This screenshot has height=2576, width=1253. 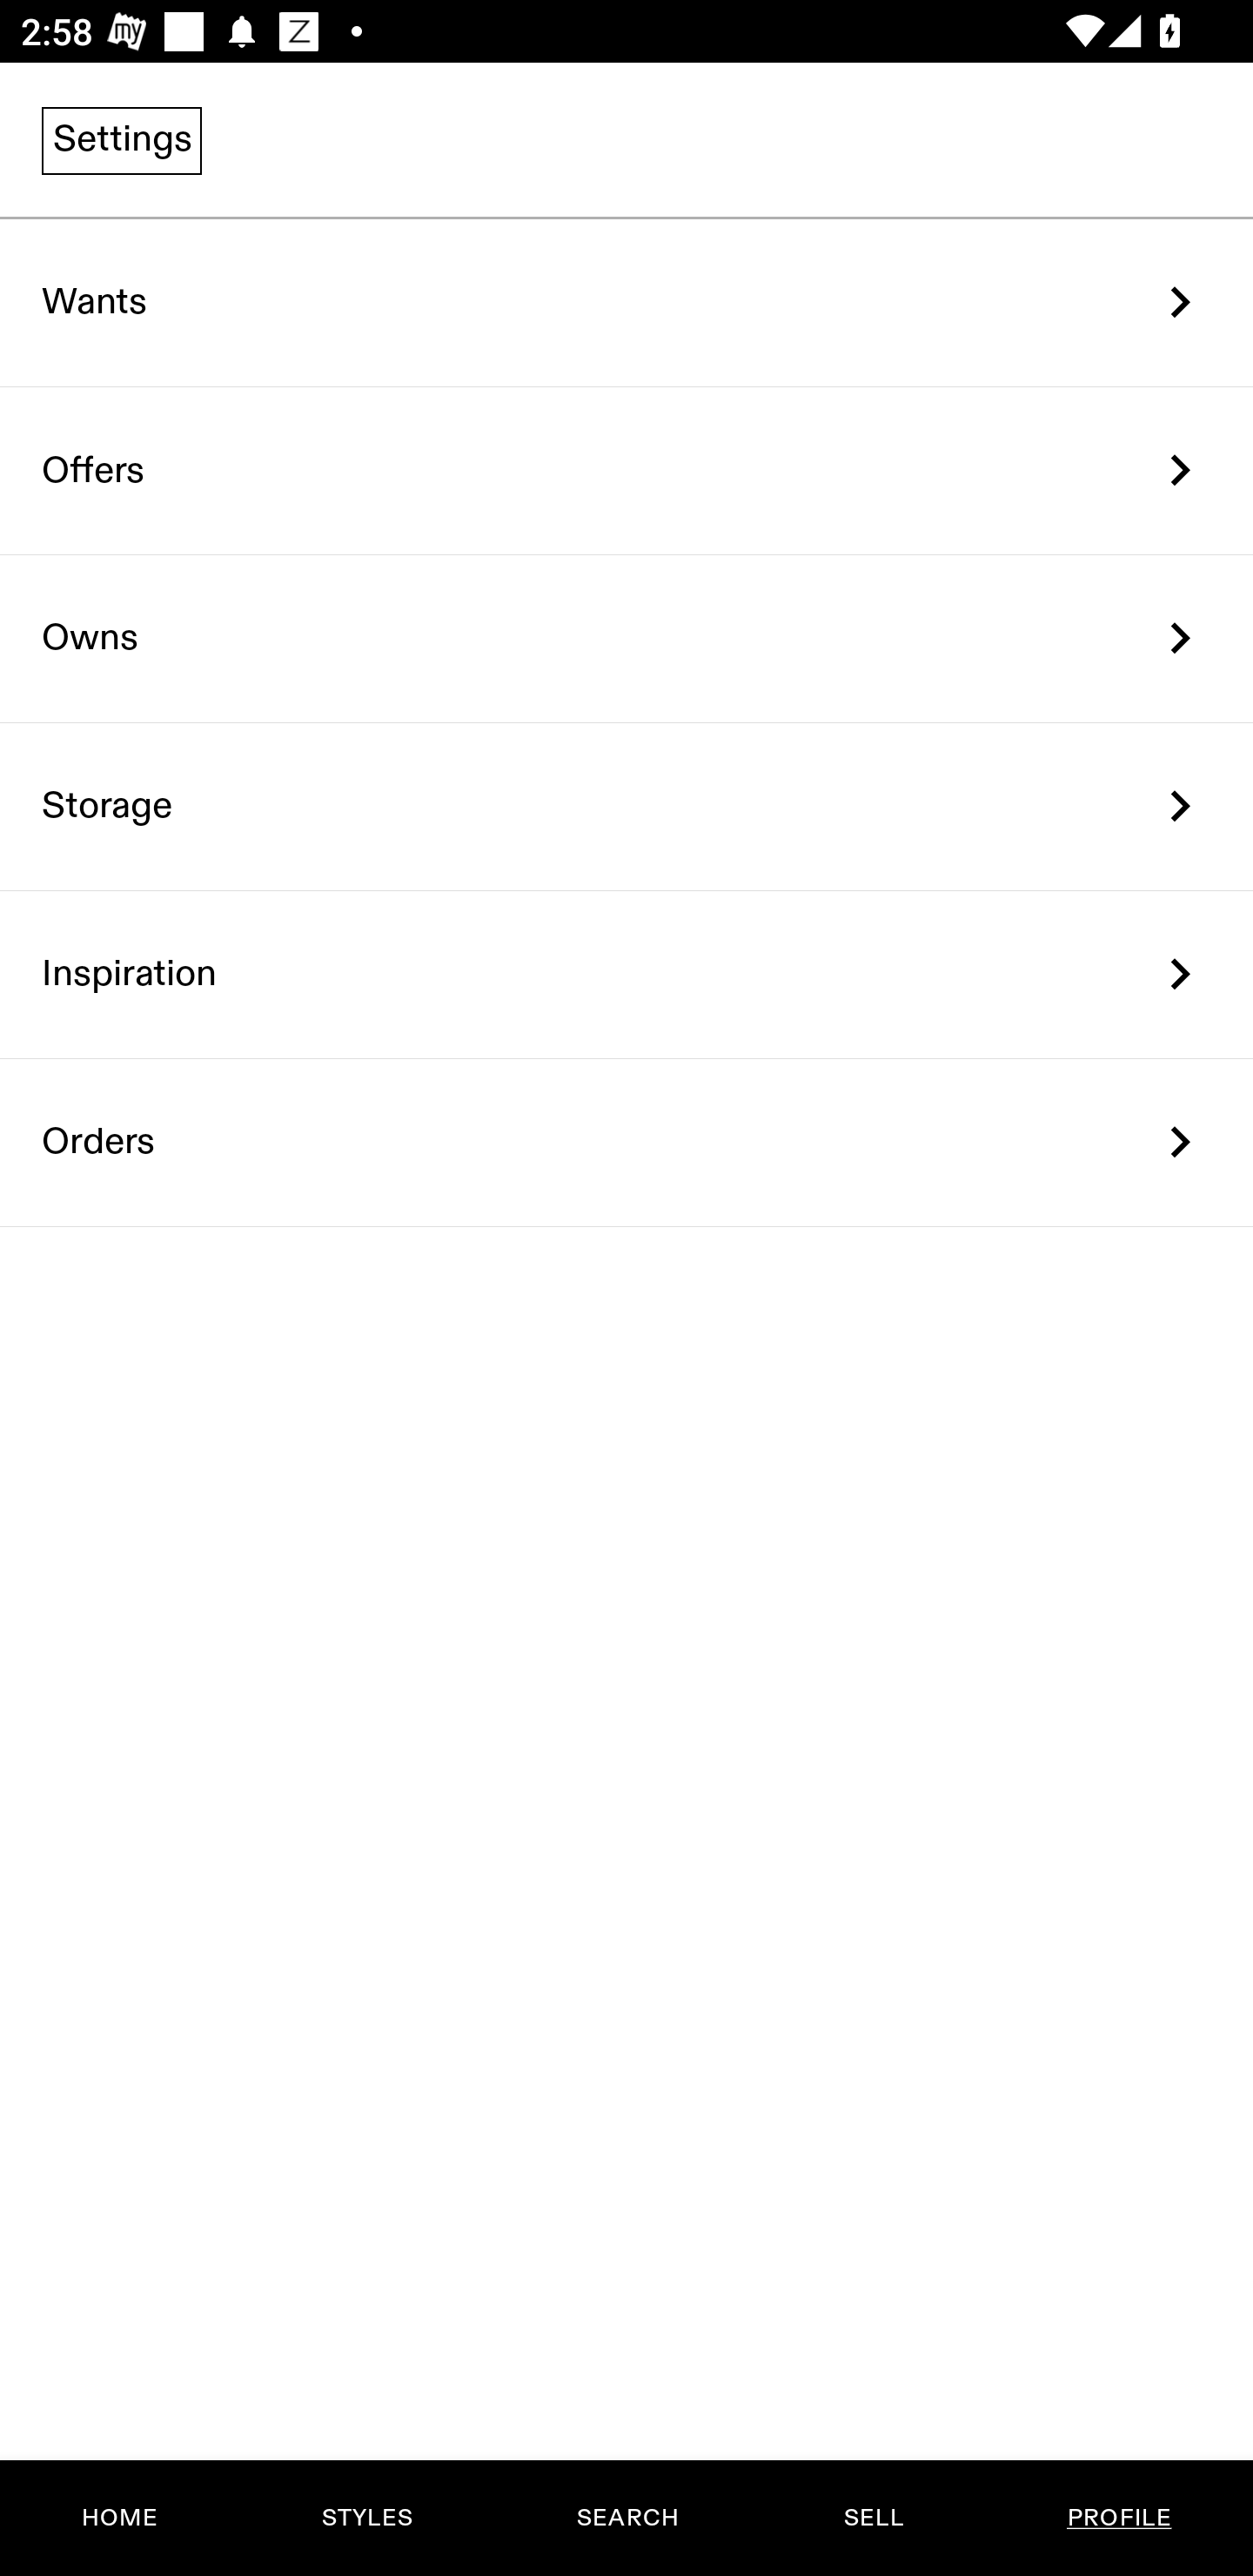 I want to click on Wants, so click(x=626, y=303).